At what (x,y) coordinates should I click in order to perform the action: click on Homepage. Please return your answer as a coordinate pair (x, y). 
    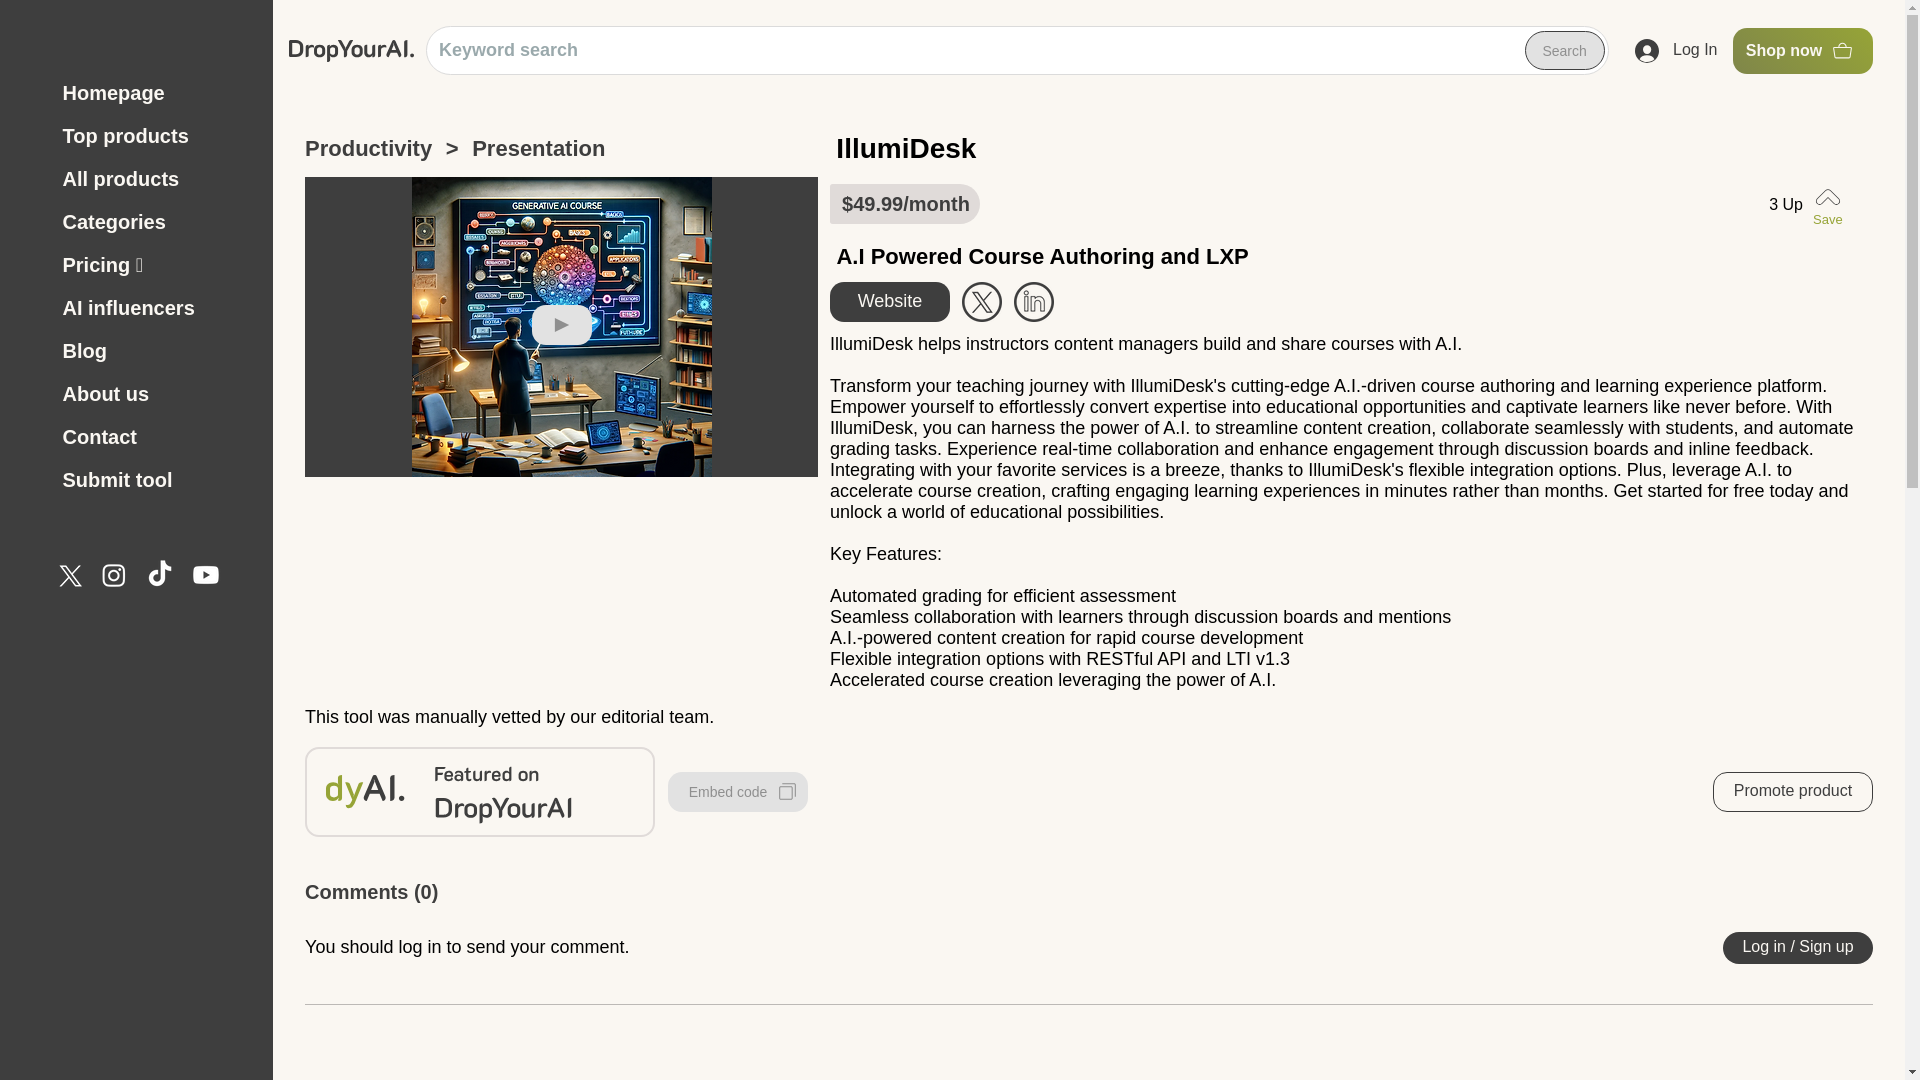
    Looking at the image, I should click on (155, 94).